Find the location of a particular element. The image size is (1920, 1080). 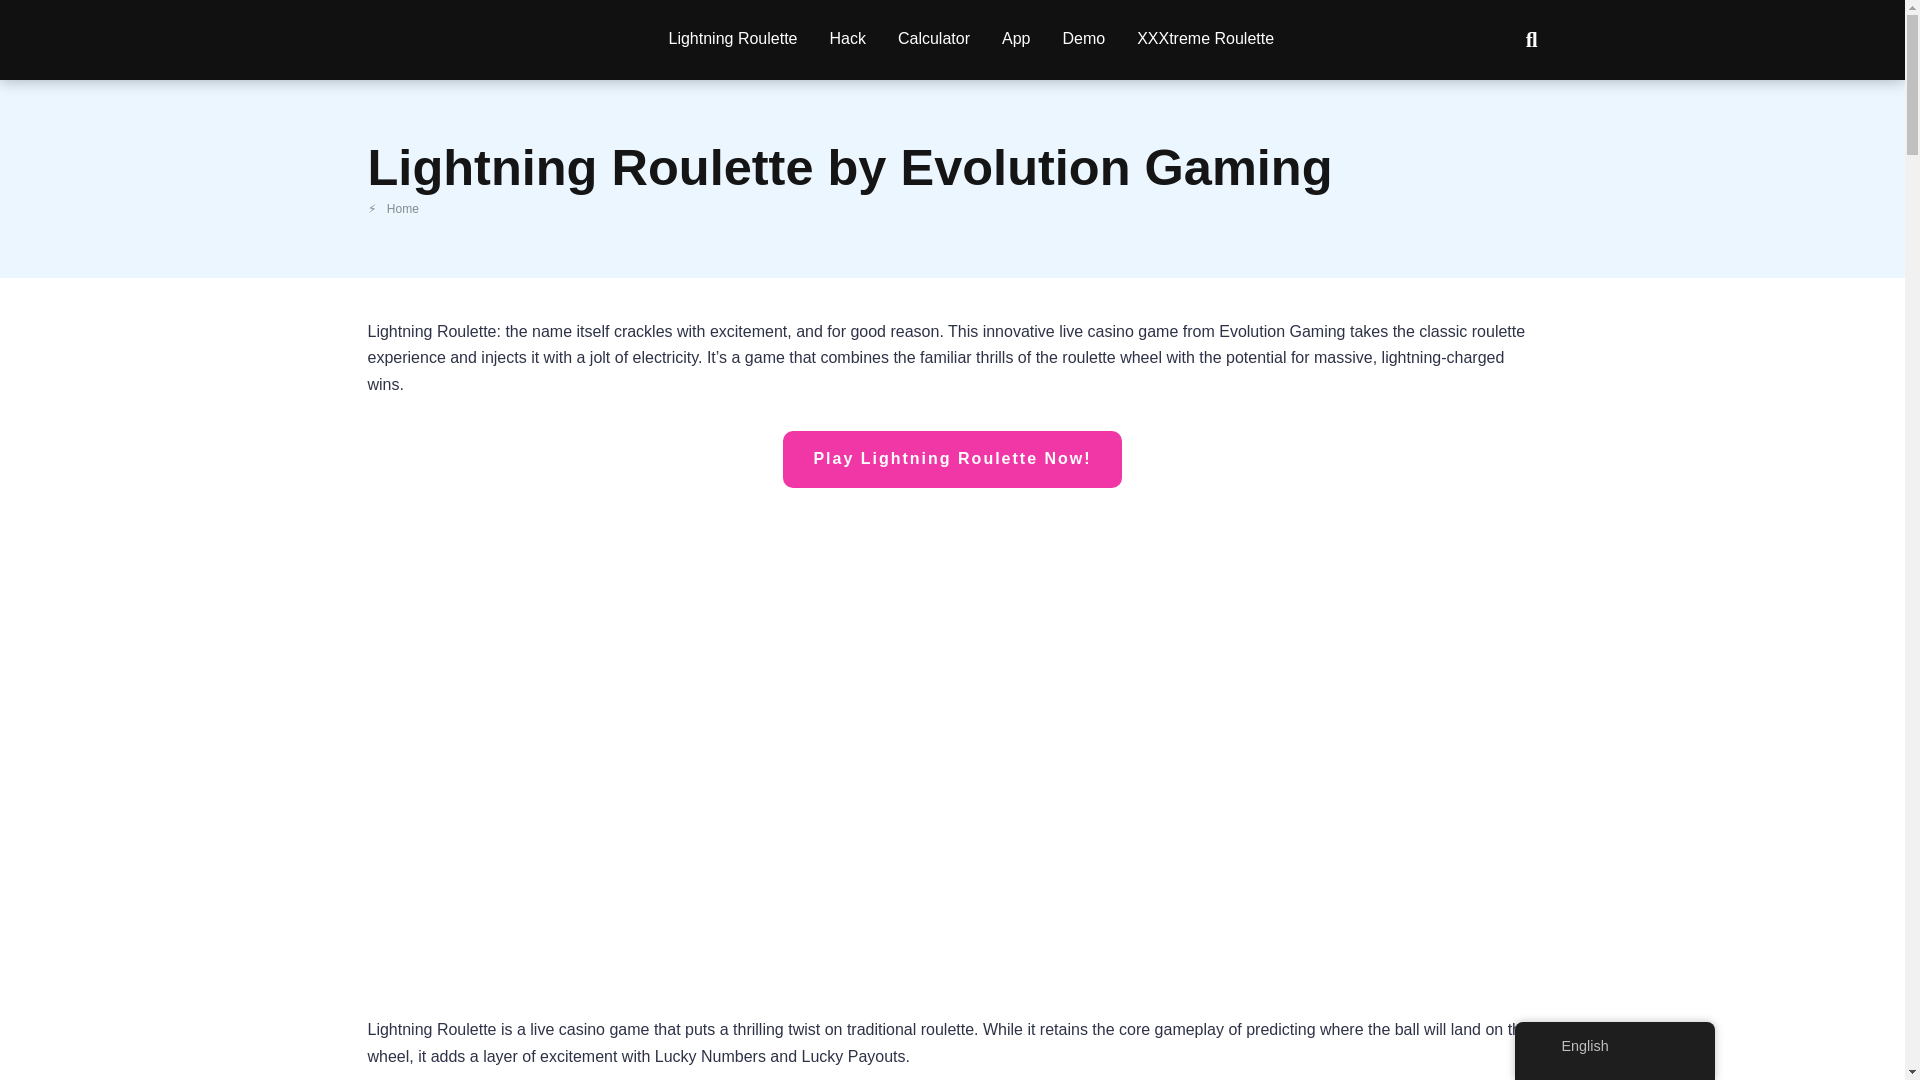

XXXtreme Roulette is located at coordinates (1206, 40).